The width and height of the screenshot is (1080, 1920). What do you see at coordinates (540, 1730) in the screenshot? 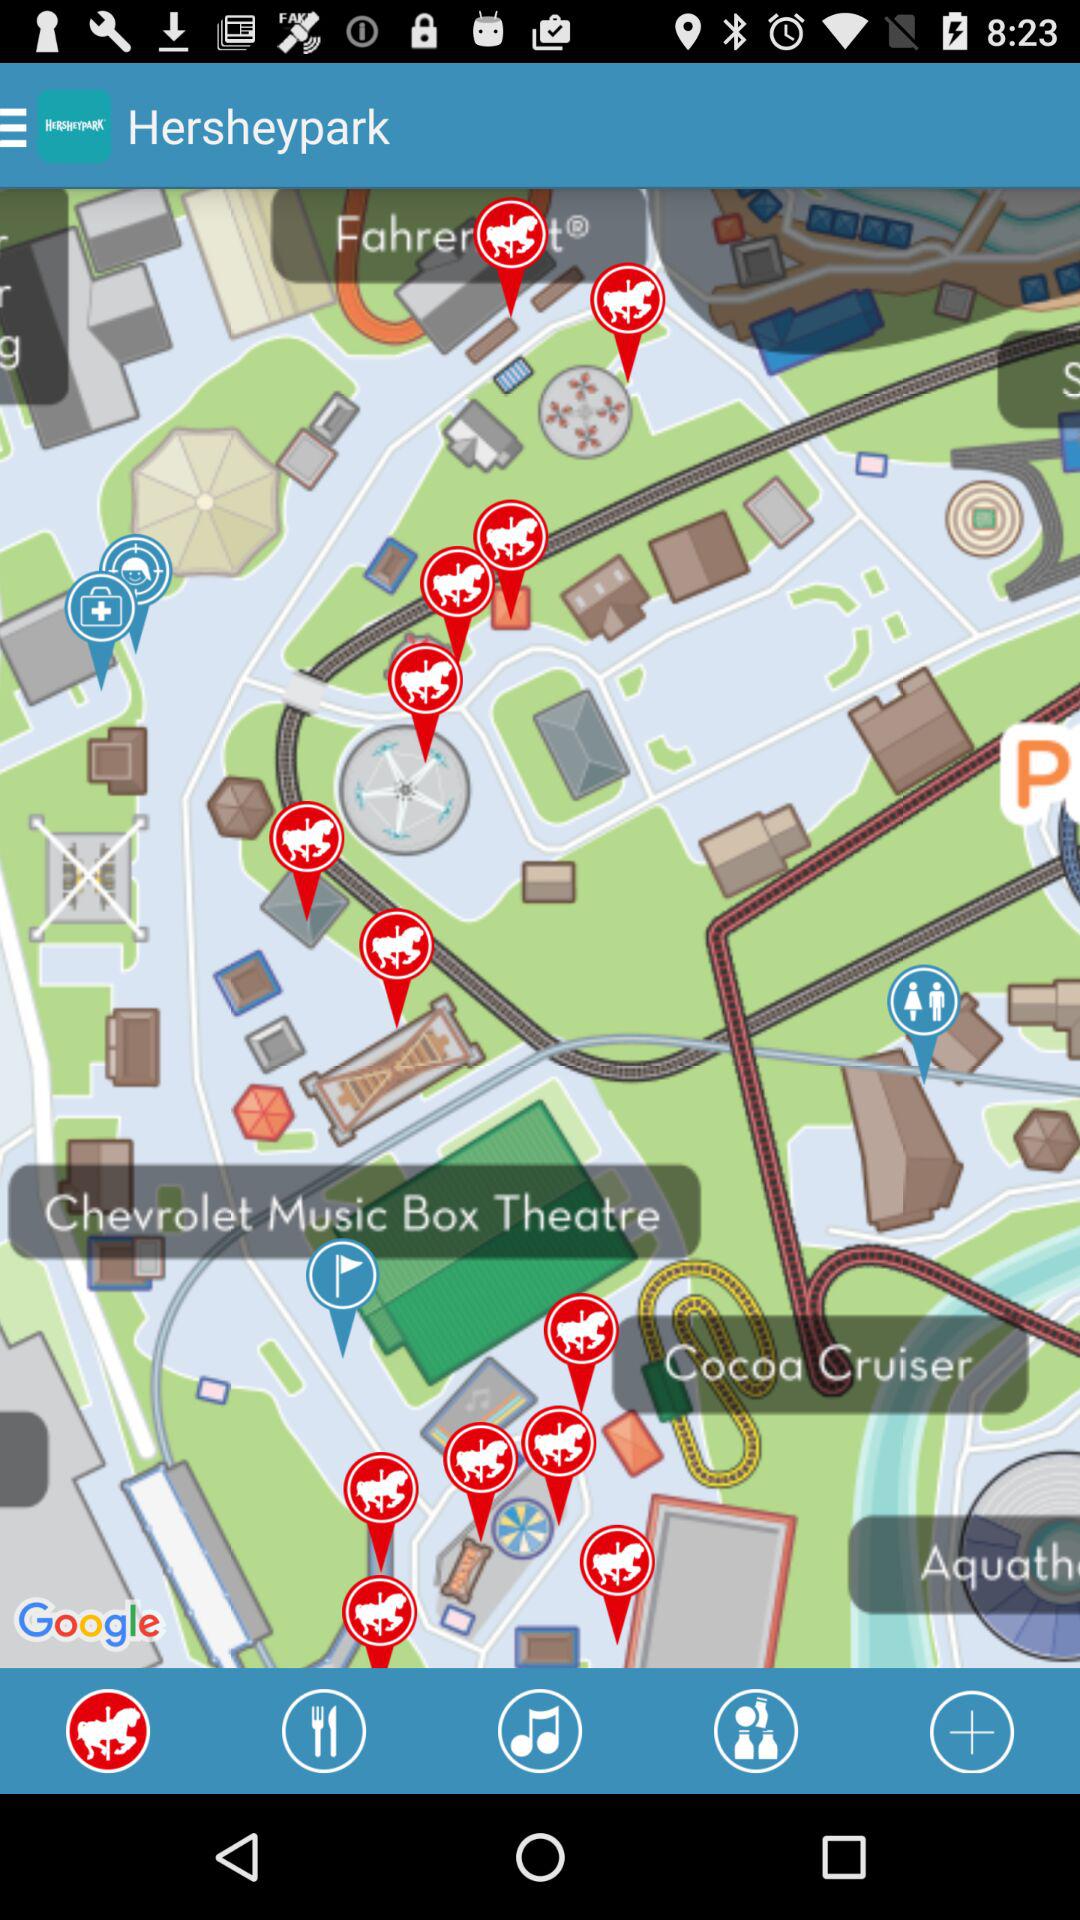
I see `select icon at the bottom` at bounding box center [540, 1730].